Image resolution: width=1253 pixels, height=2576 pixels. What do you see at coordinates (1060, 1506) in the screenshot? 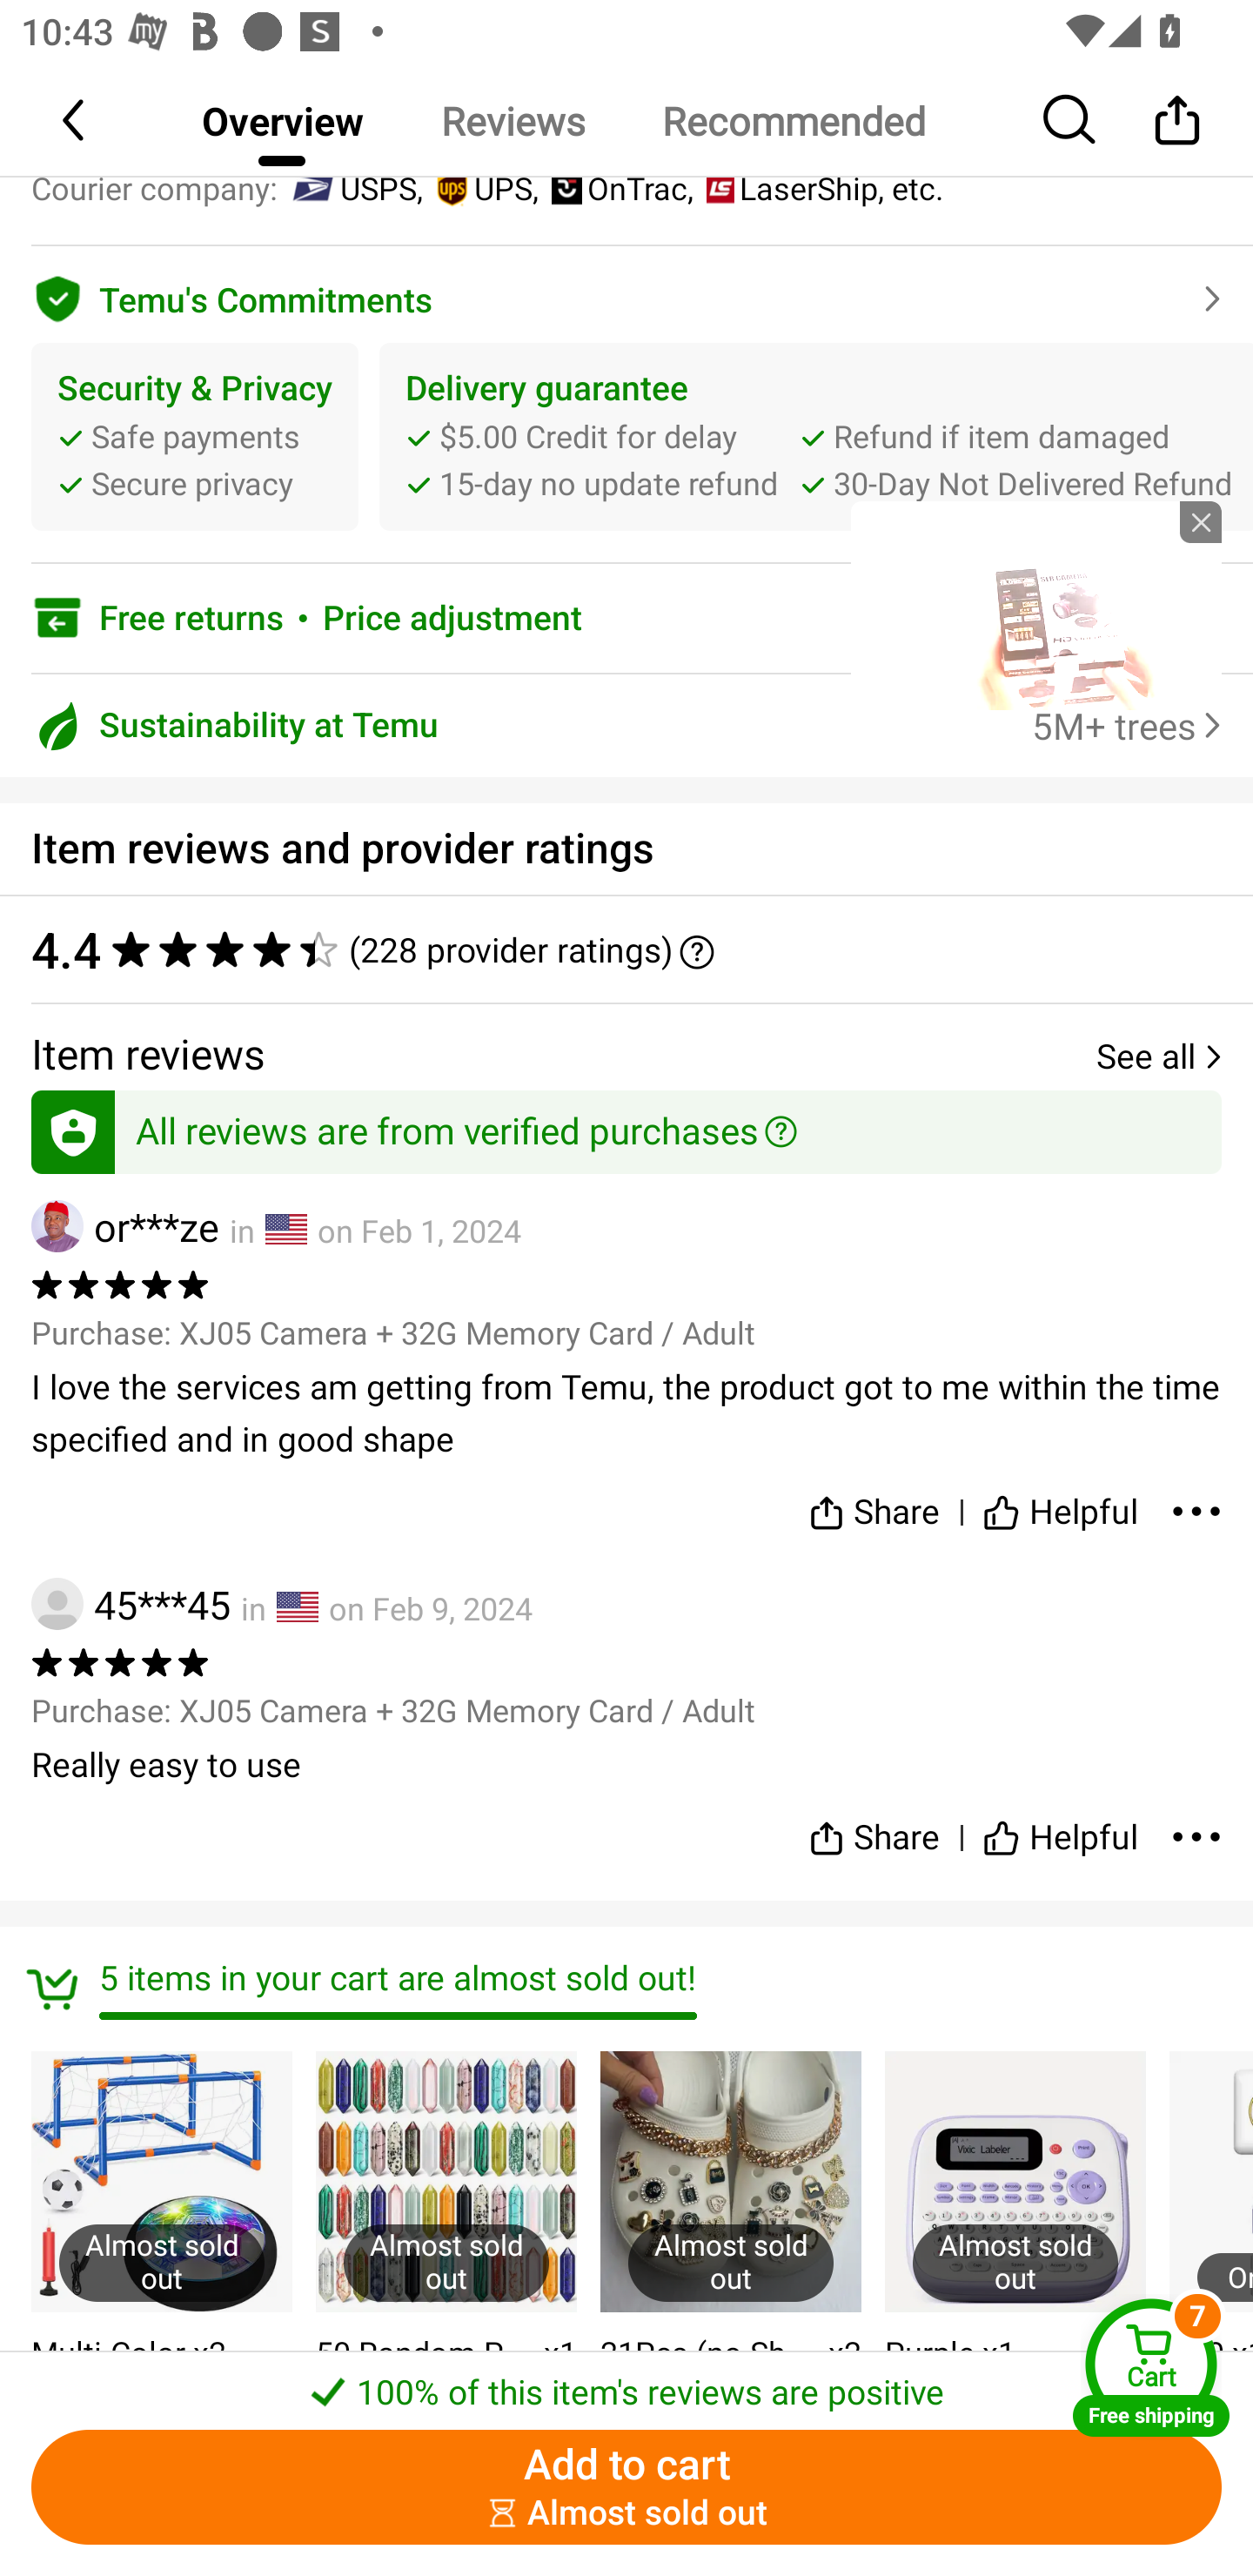
I see `  Helpful` at bounding box center [1060, 1506].